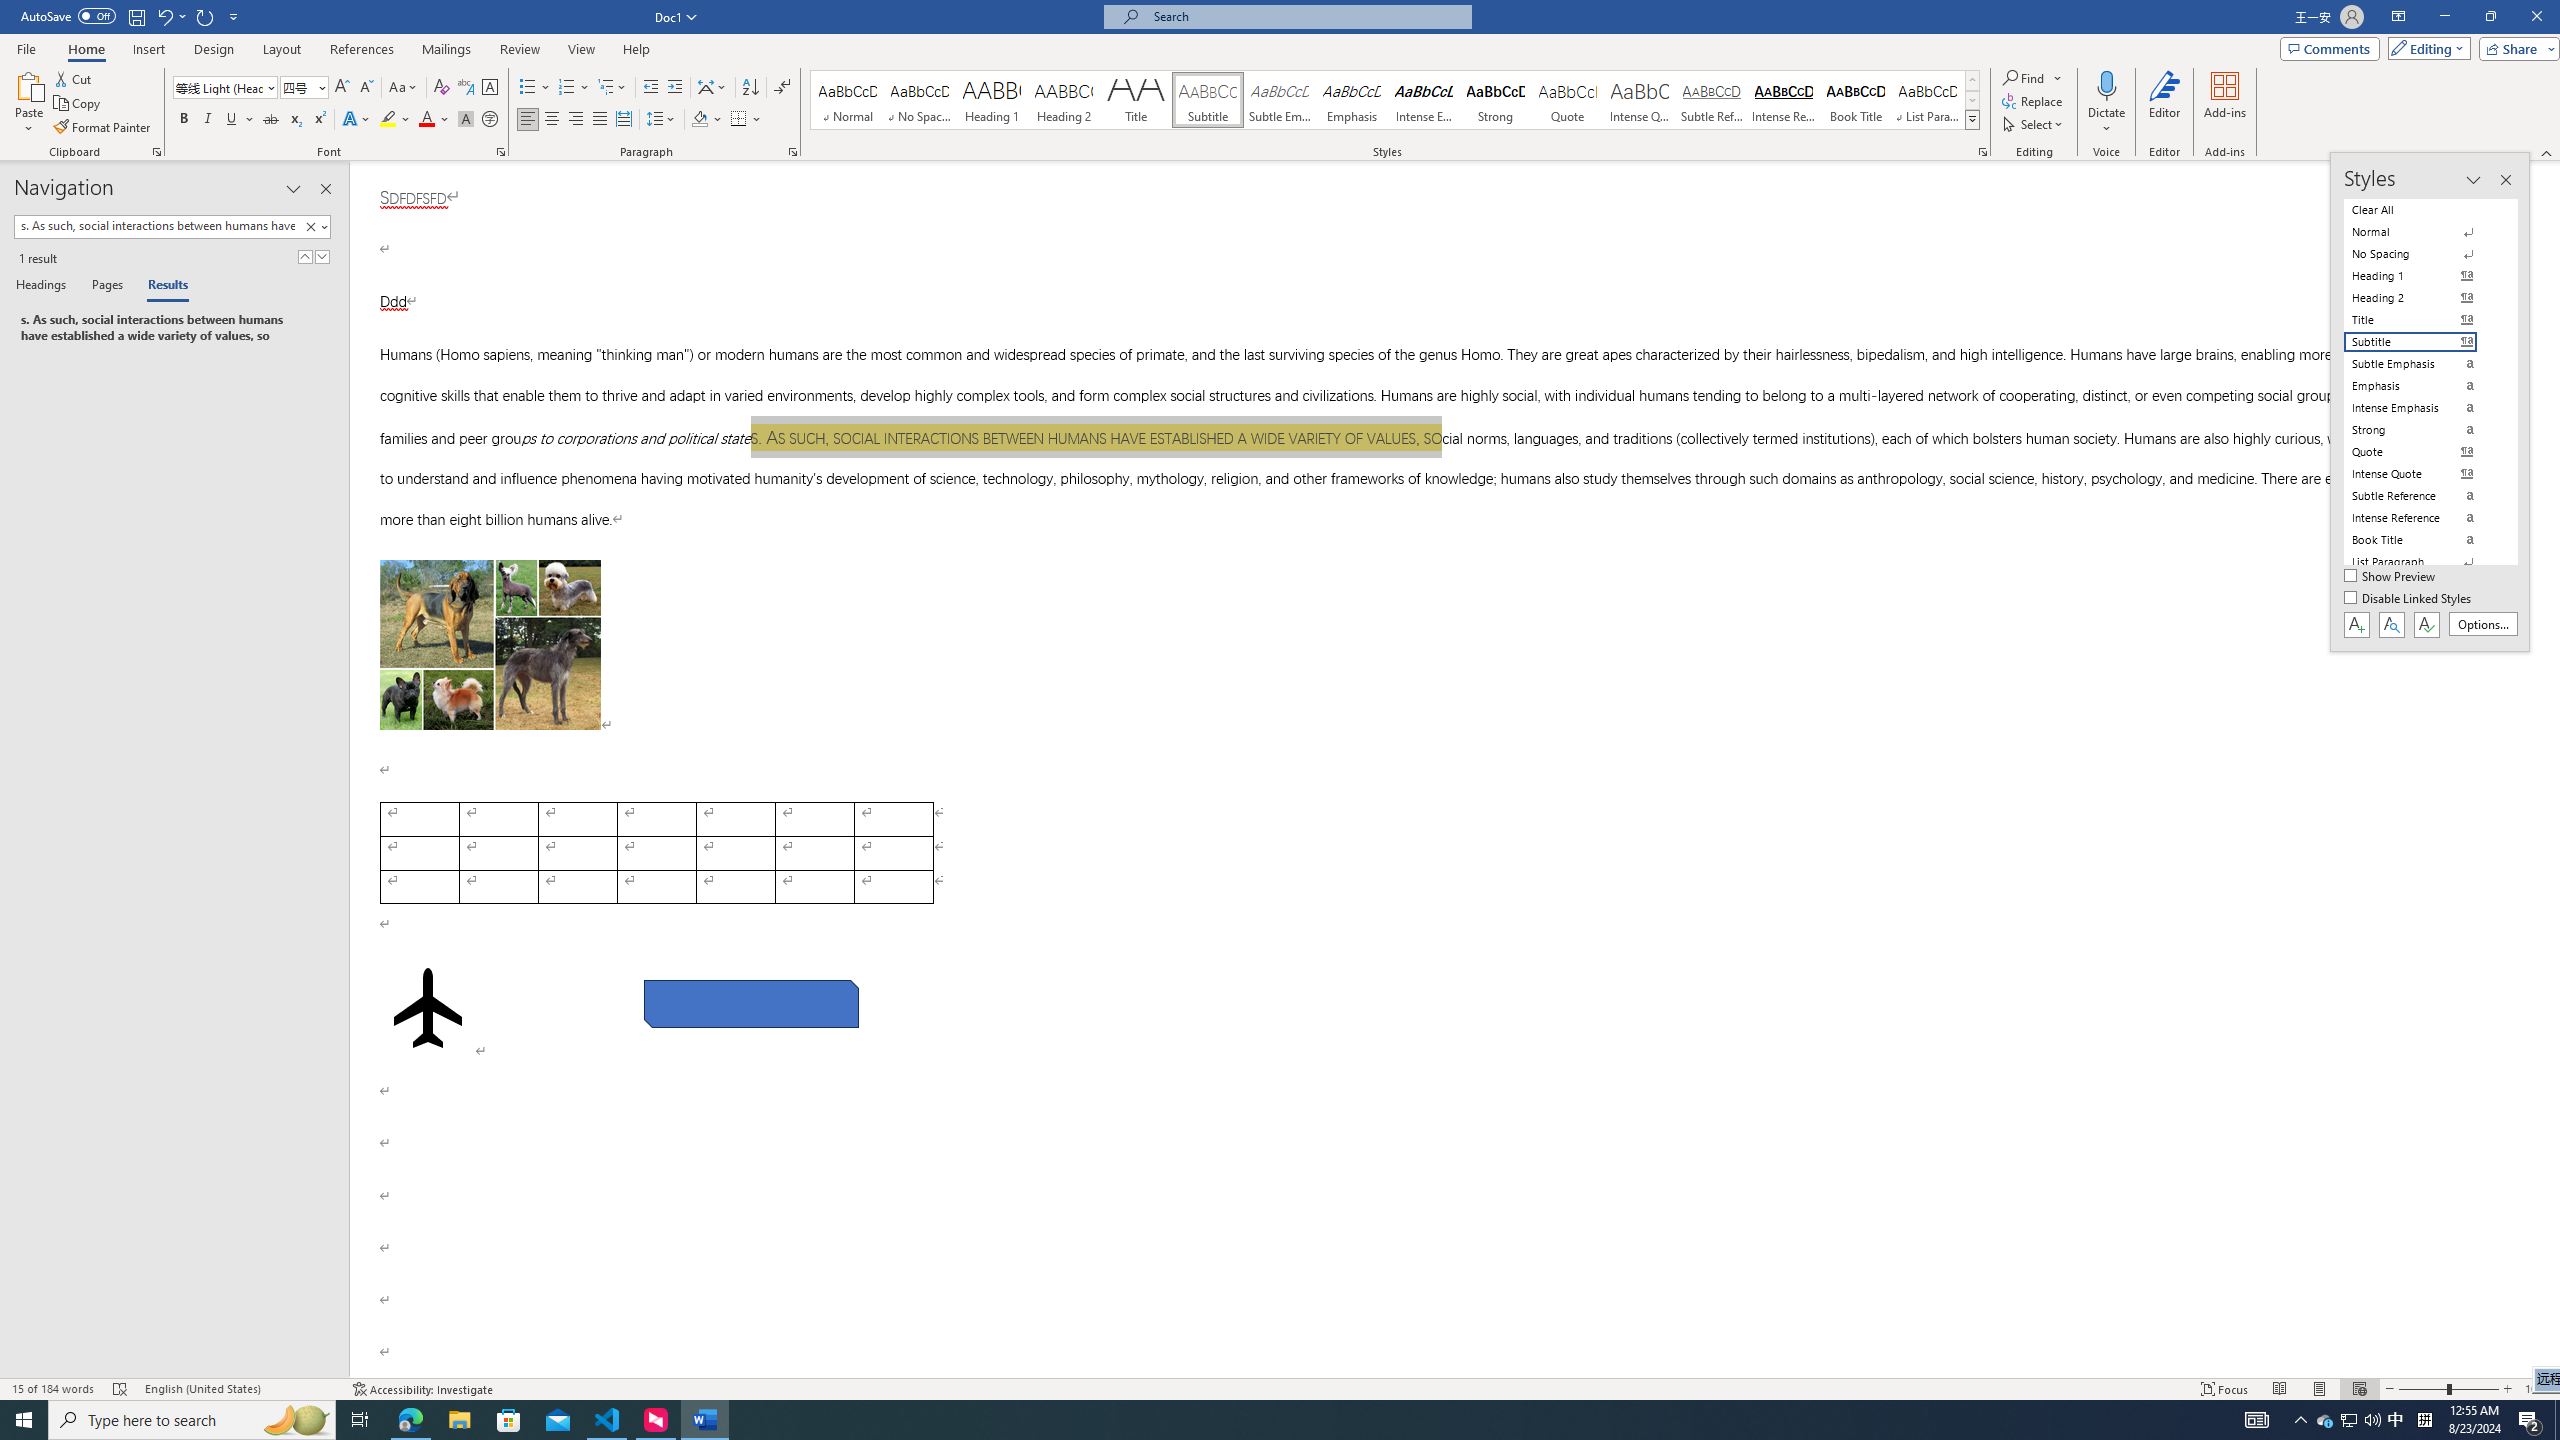 The width and height of the screenshot is (2560, 1440). I want to click on Shading RGB(0, 0, 0), so click(700, 120).